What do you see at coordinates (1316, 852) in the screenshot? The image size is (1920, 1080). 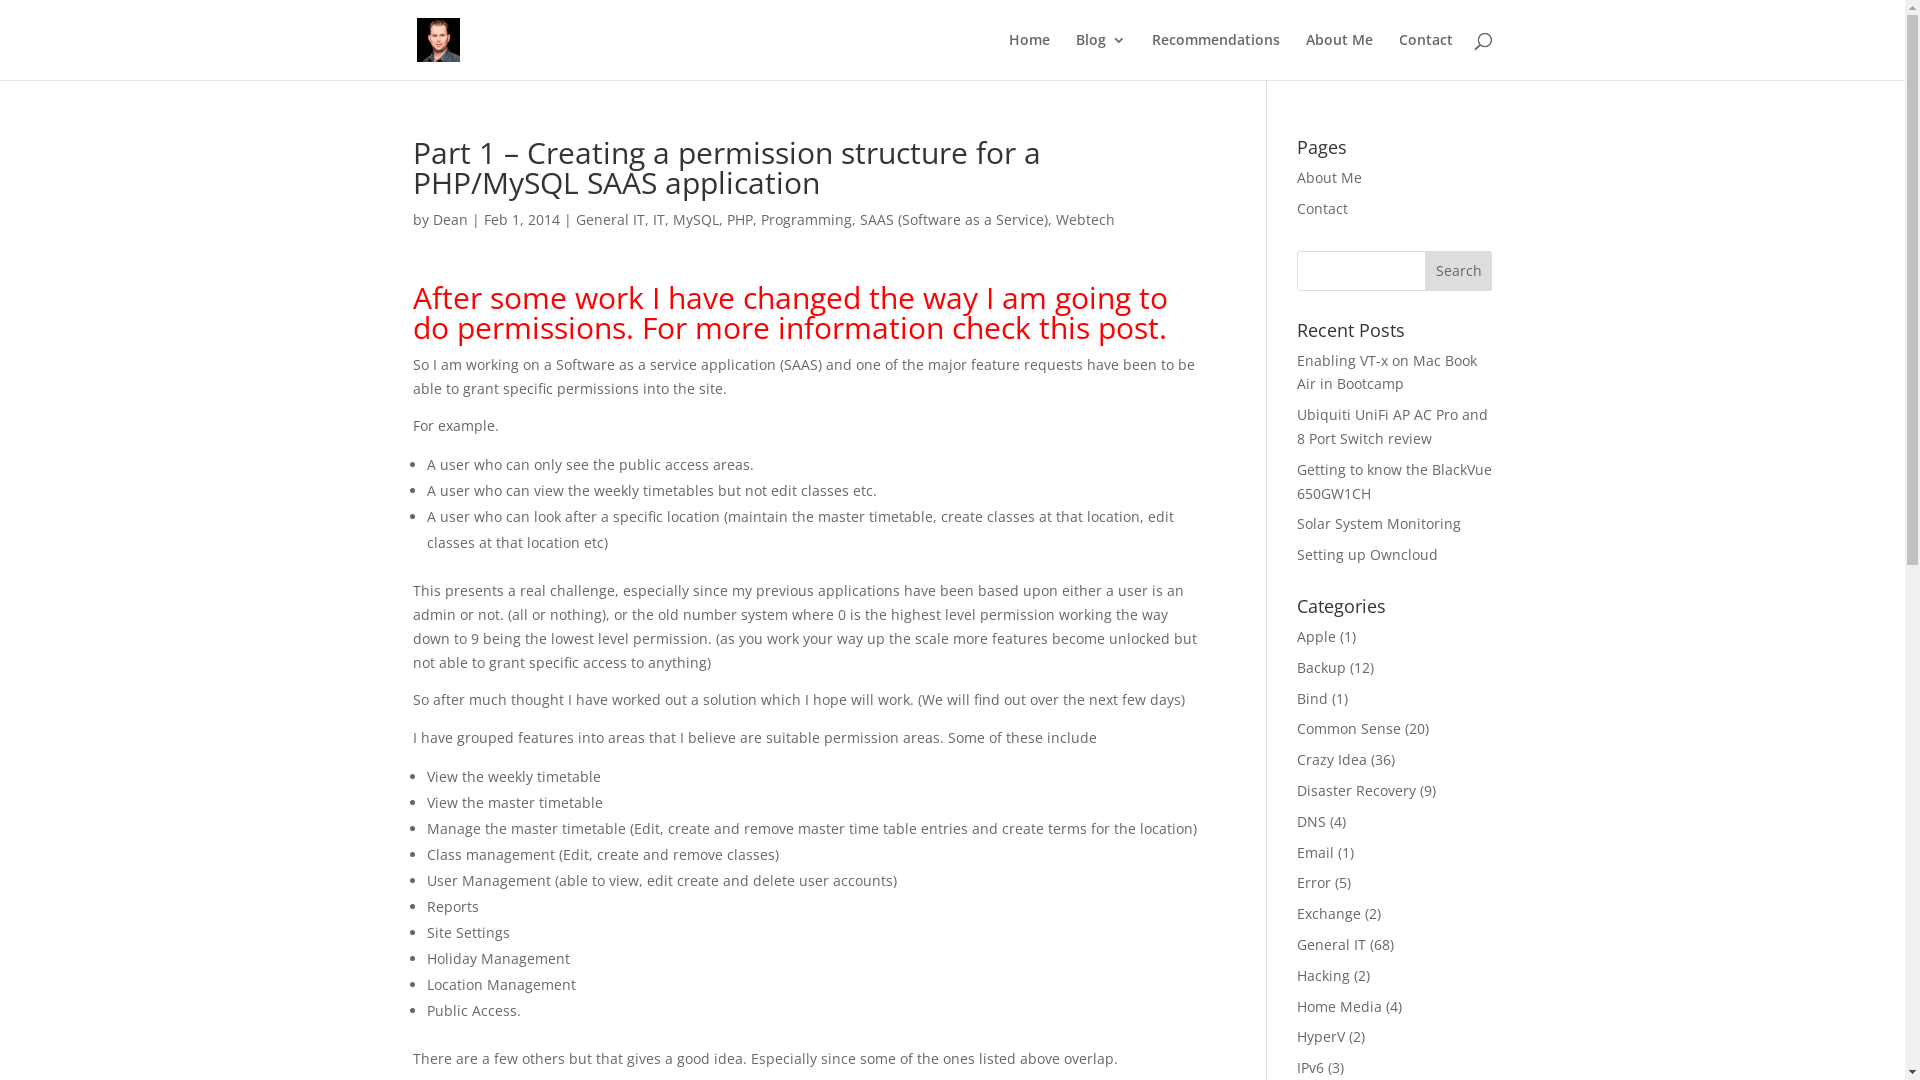 I see `Email` at bounding box center [1316, 852].